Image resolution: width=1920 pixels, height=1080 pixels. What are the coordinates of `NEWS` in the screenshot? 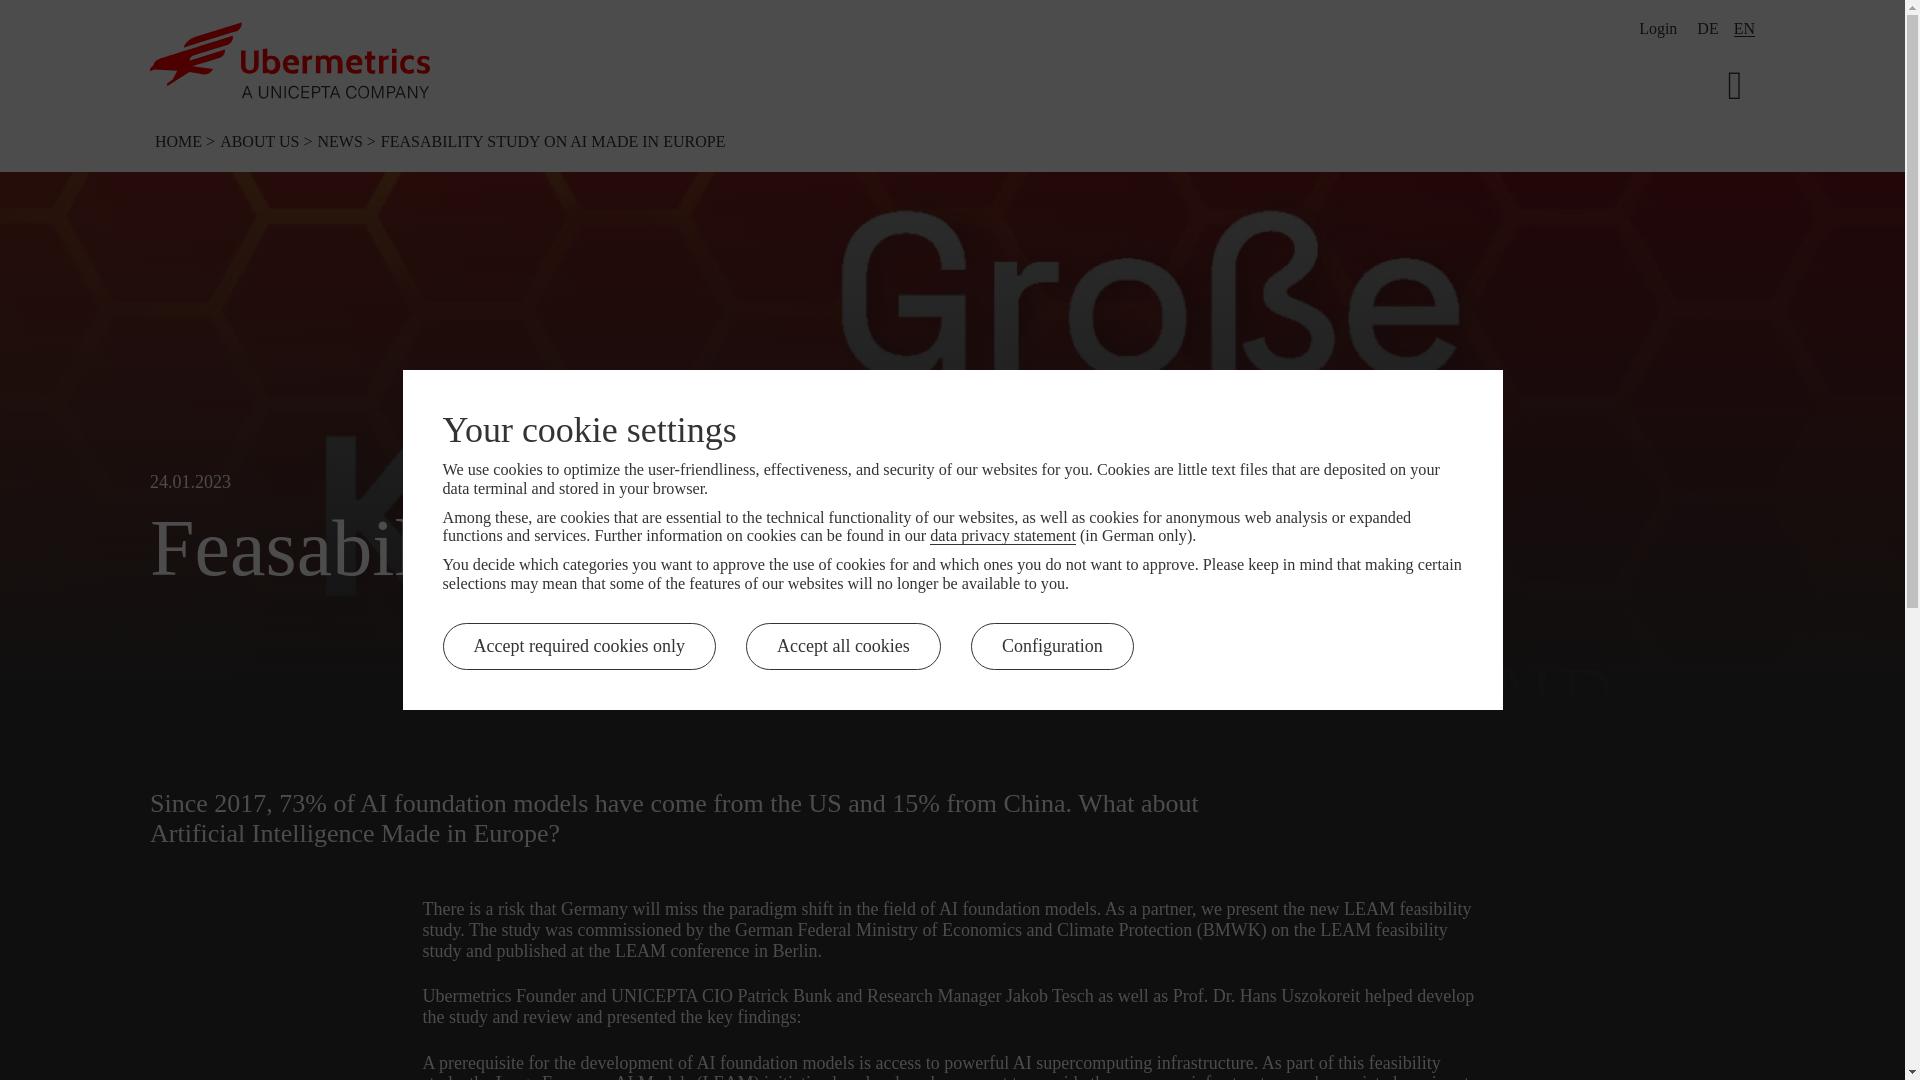 It's located at (180, 141).